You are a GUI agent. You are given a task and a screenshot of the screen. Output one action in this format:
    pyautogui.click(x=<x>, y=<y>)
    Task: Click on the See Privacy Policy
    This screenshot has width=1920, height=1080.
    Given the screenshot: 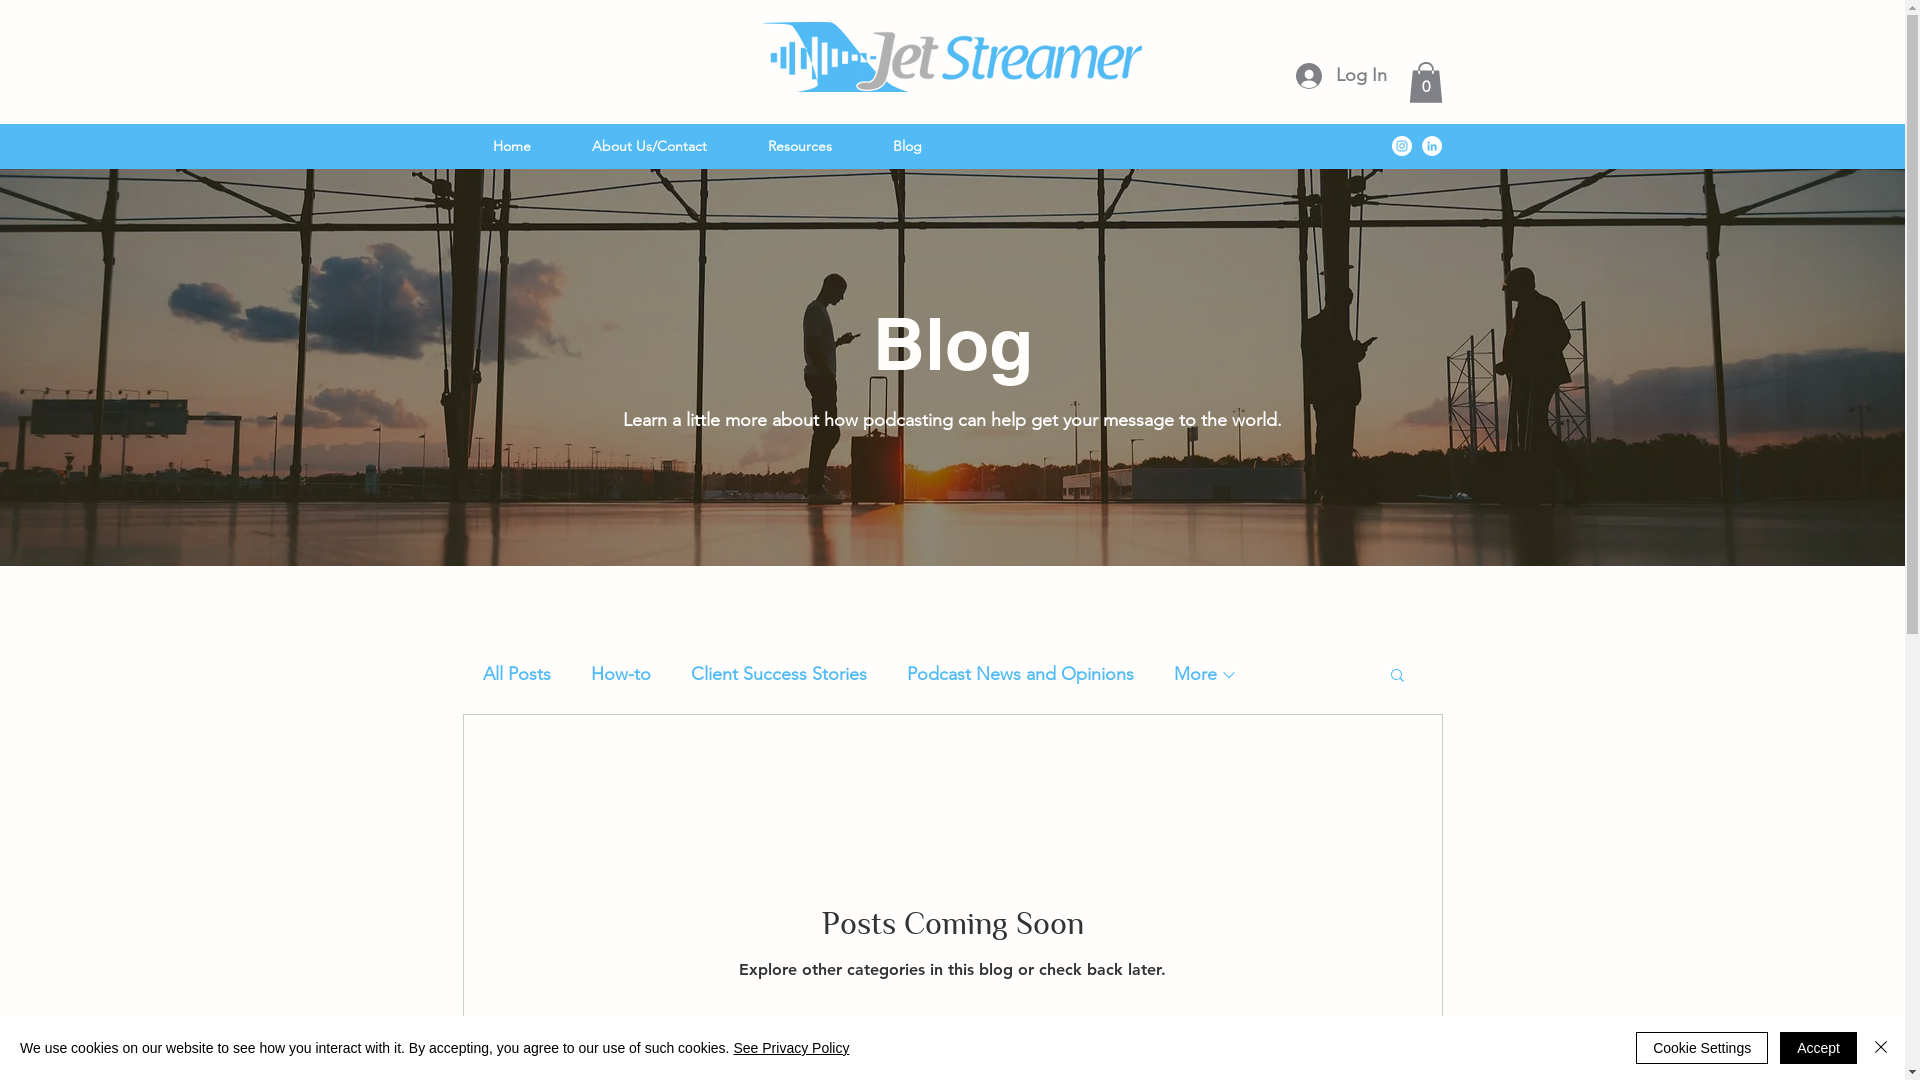 What is the action you would take?
    pyautogui.click(x=791, y=1048)
    